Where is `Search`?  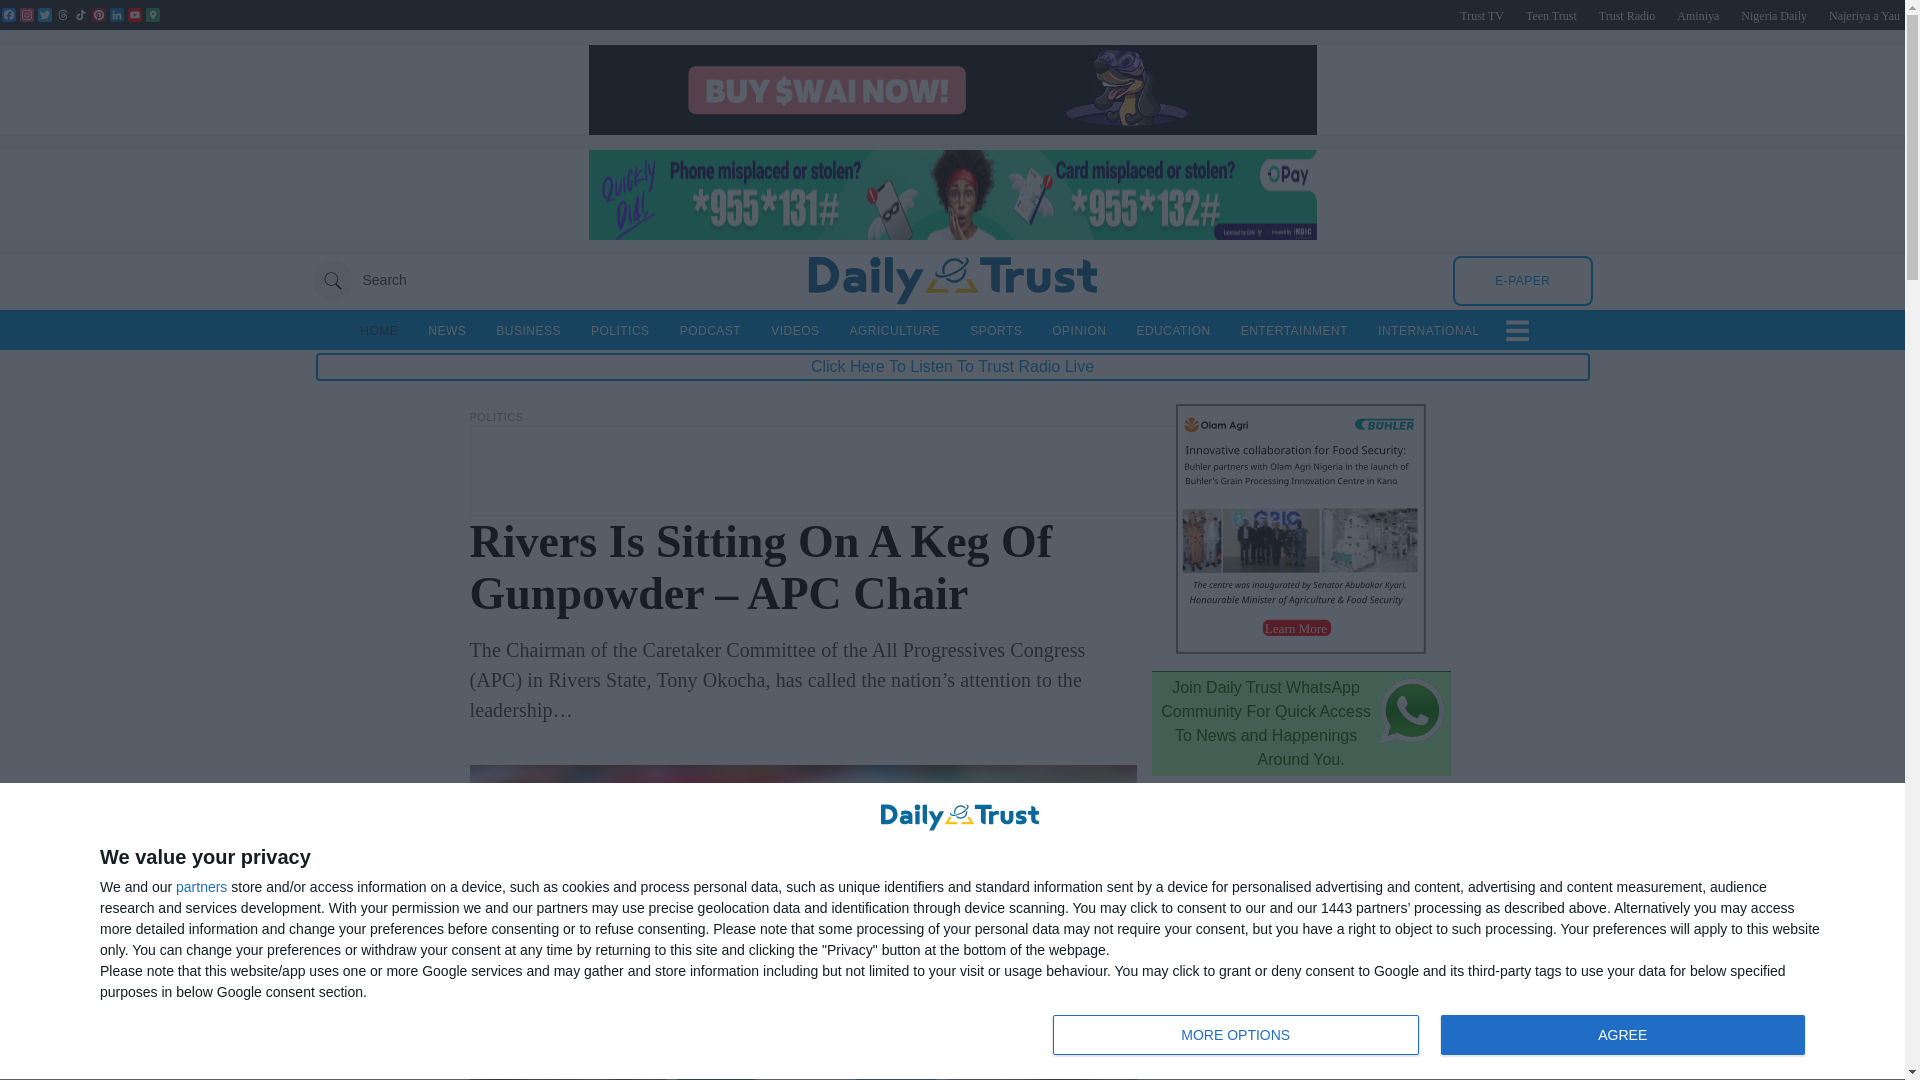
Search is located at coordinates (358, 280).